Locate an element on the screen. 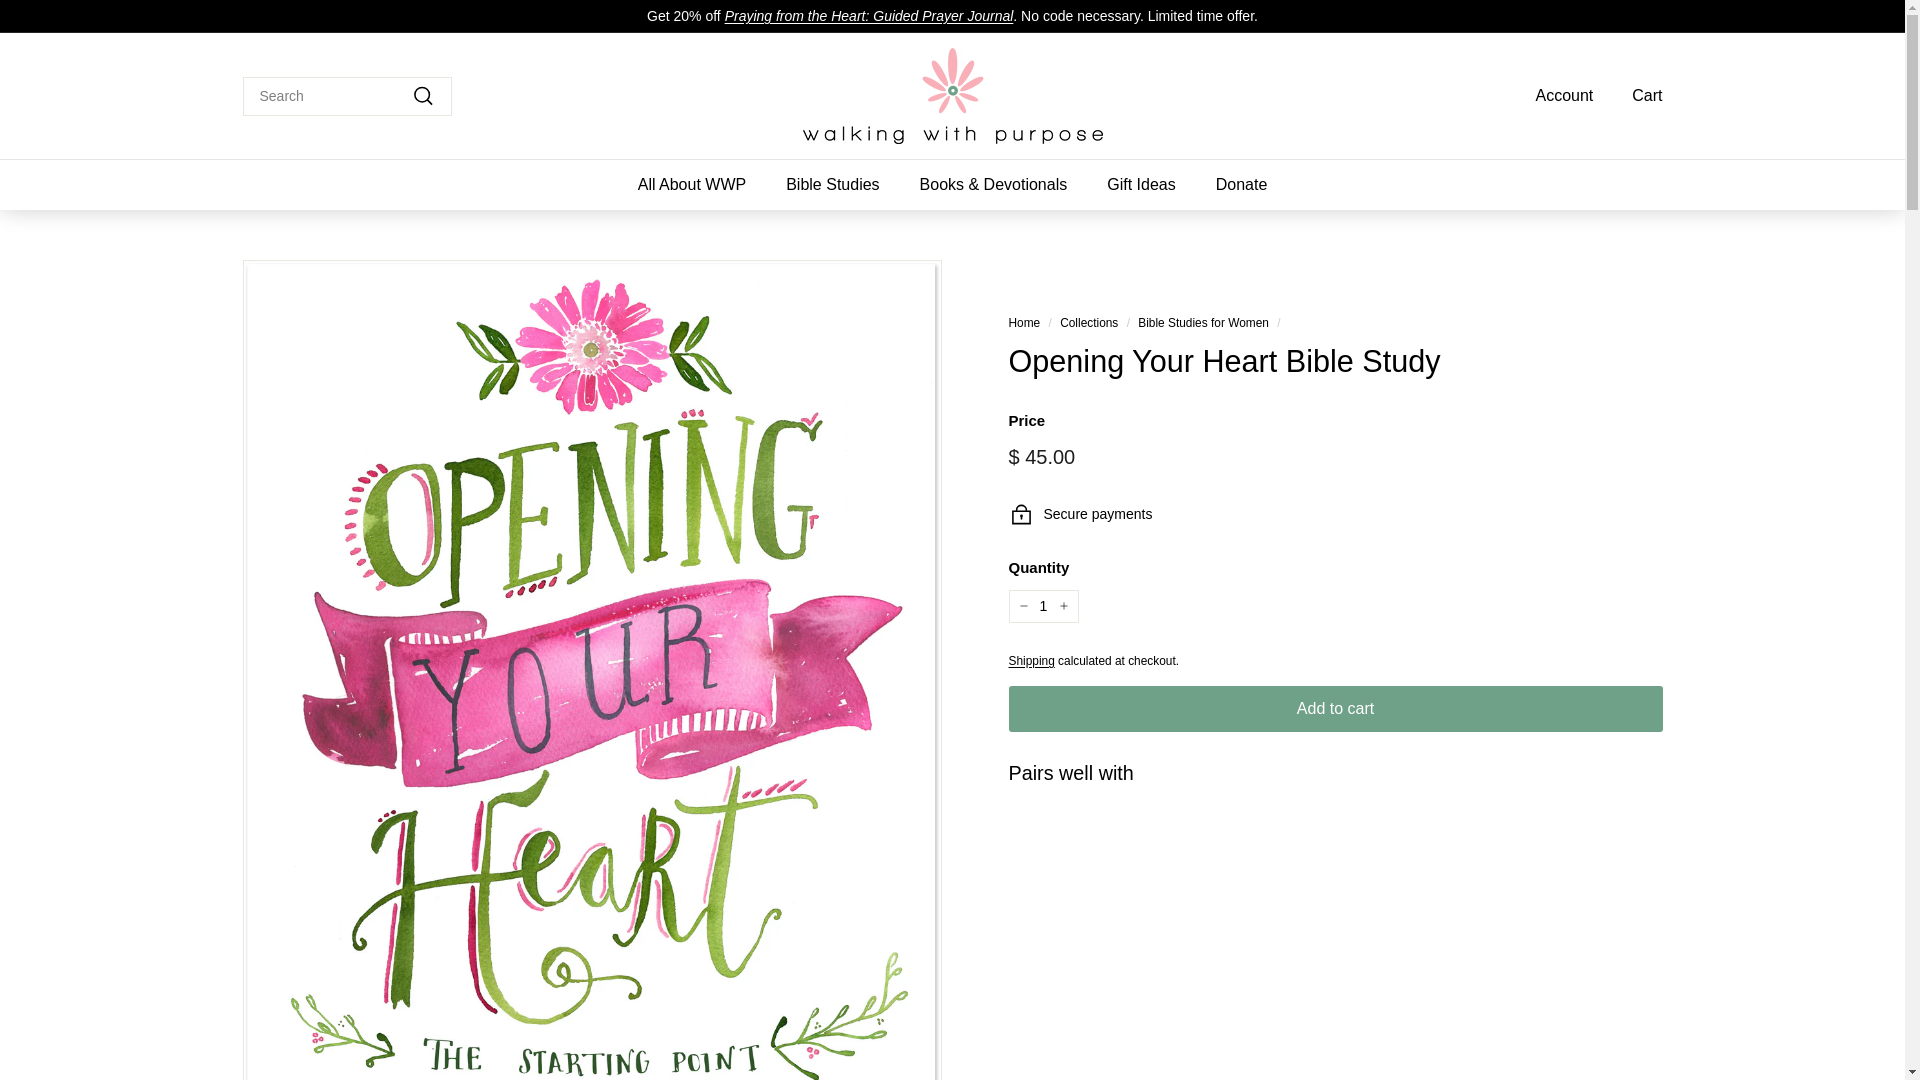  Gift Ideas is located at coordinates (1140, 184).